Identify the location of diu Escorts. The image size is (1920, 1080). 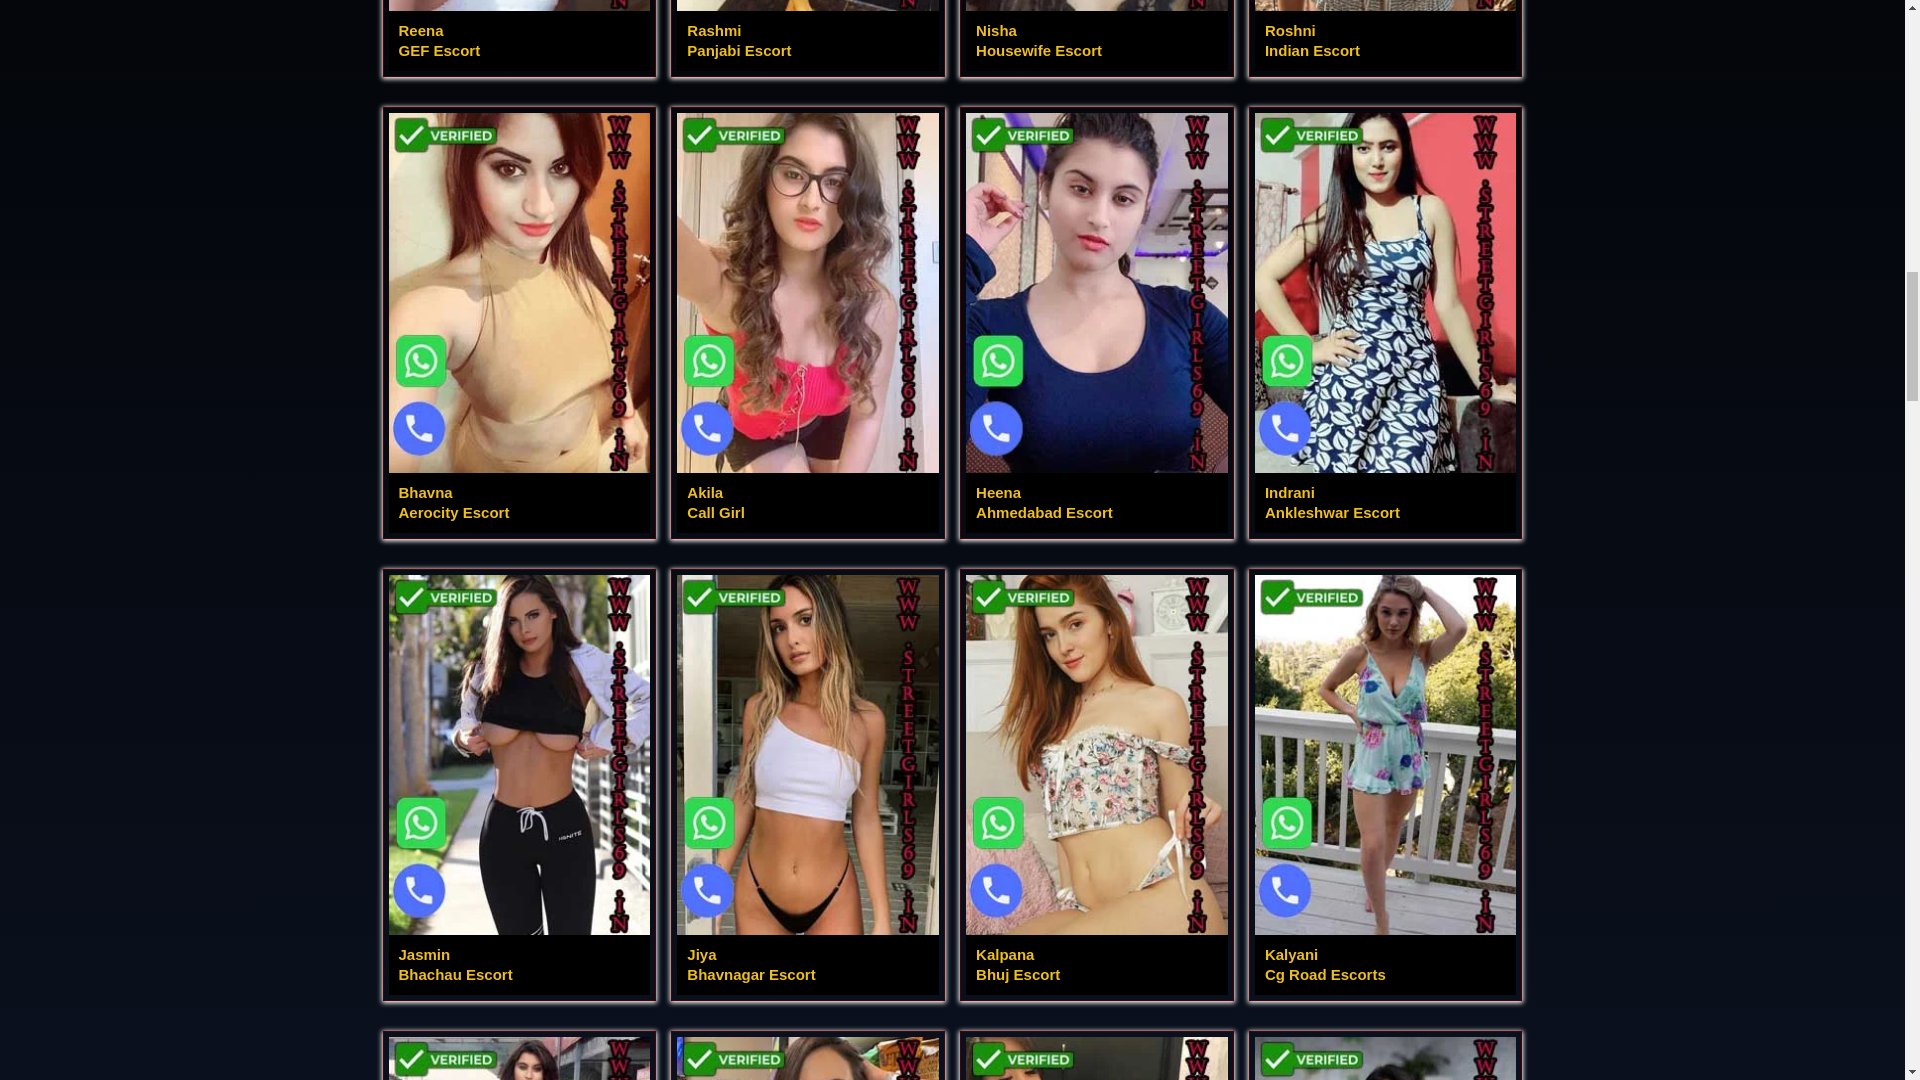
(518, 36).